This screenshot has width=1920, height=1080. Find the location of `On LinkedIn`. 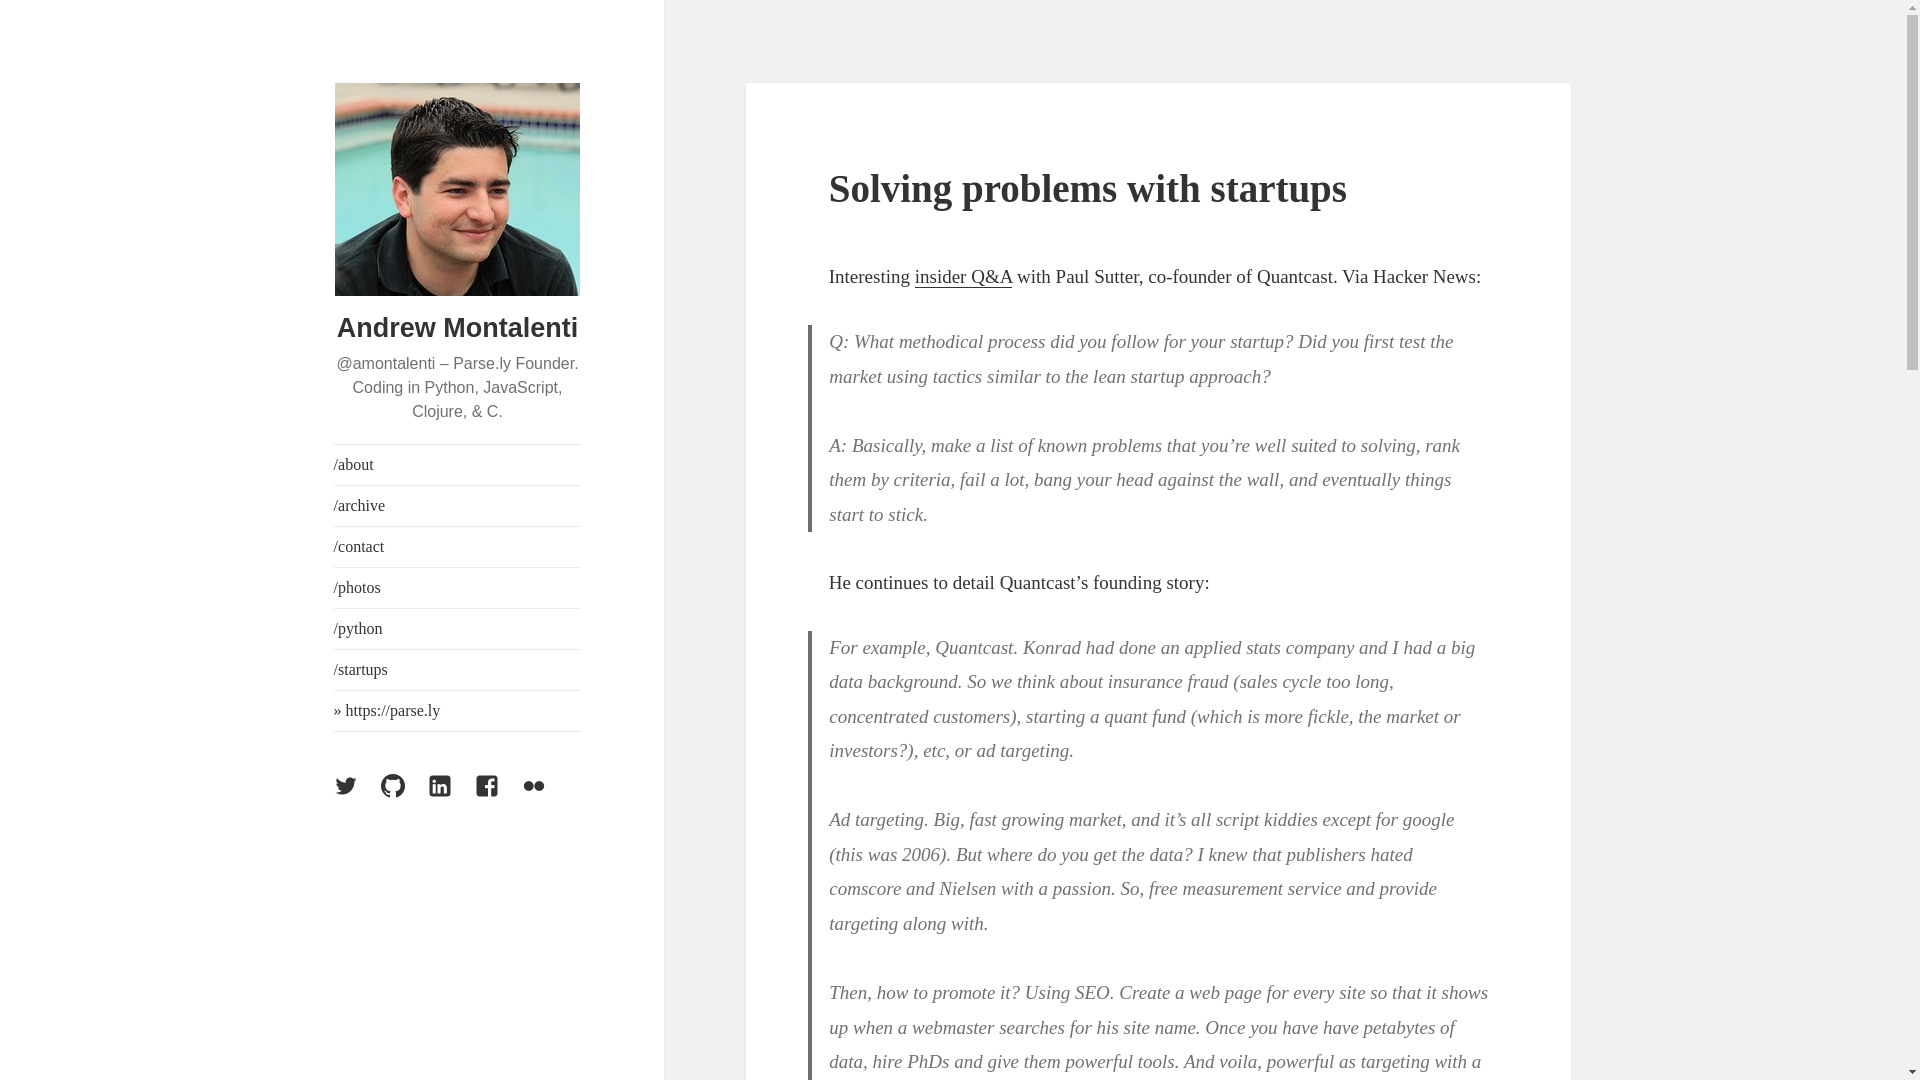

On LinkedIn is located at coordinates (452, 798).